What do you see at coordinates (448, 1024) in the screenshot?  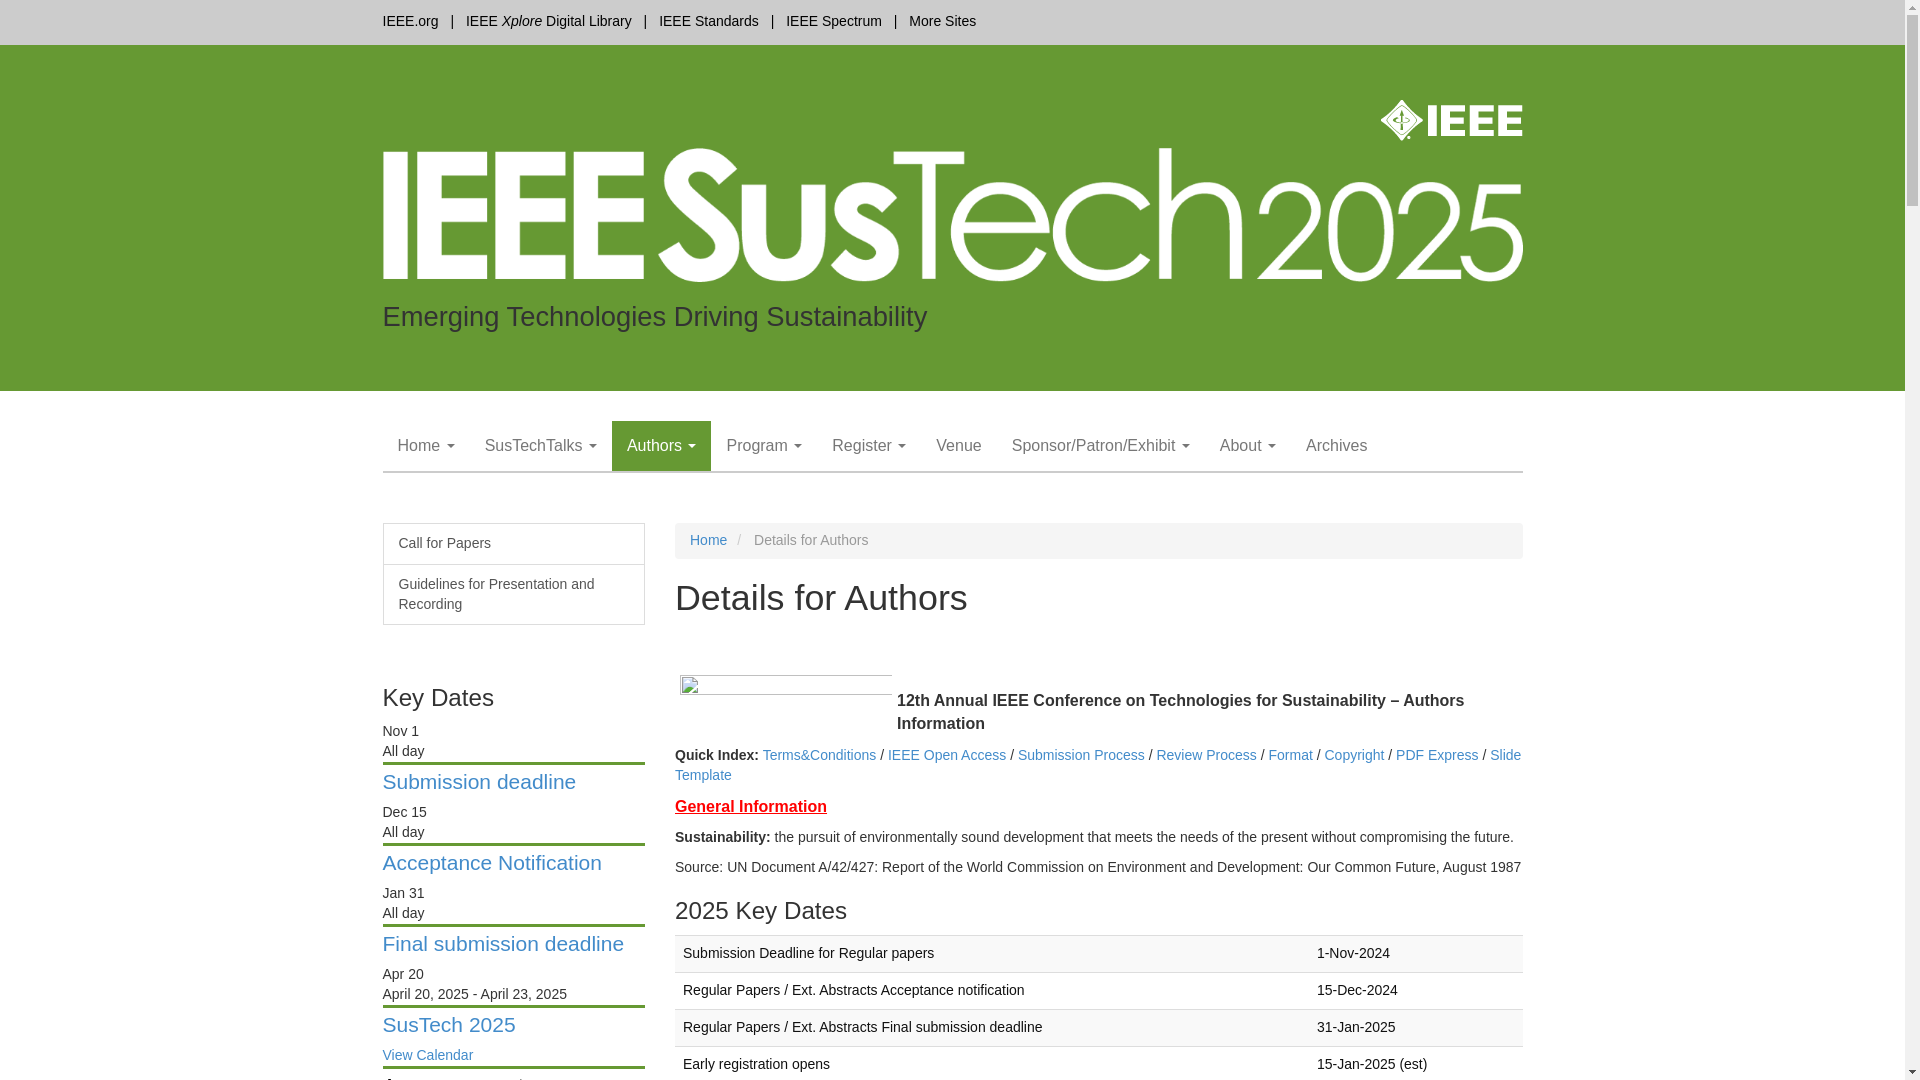 I see `SusTech 2025` at bounding box center [448, 1024].